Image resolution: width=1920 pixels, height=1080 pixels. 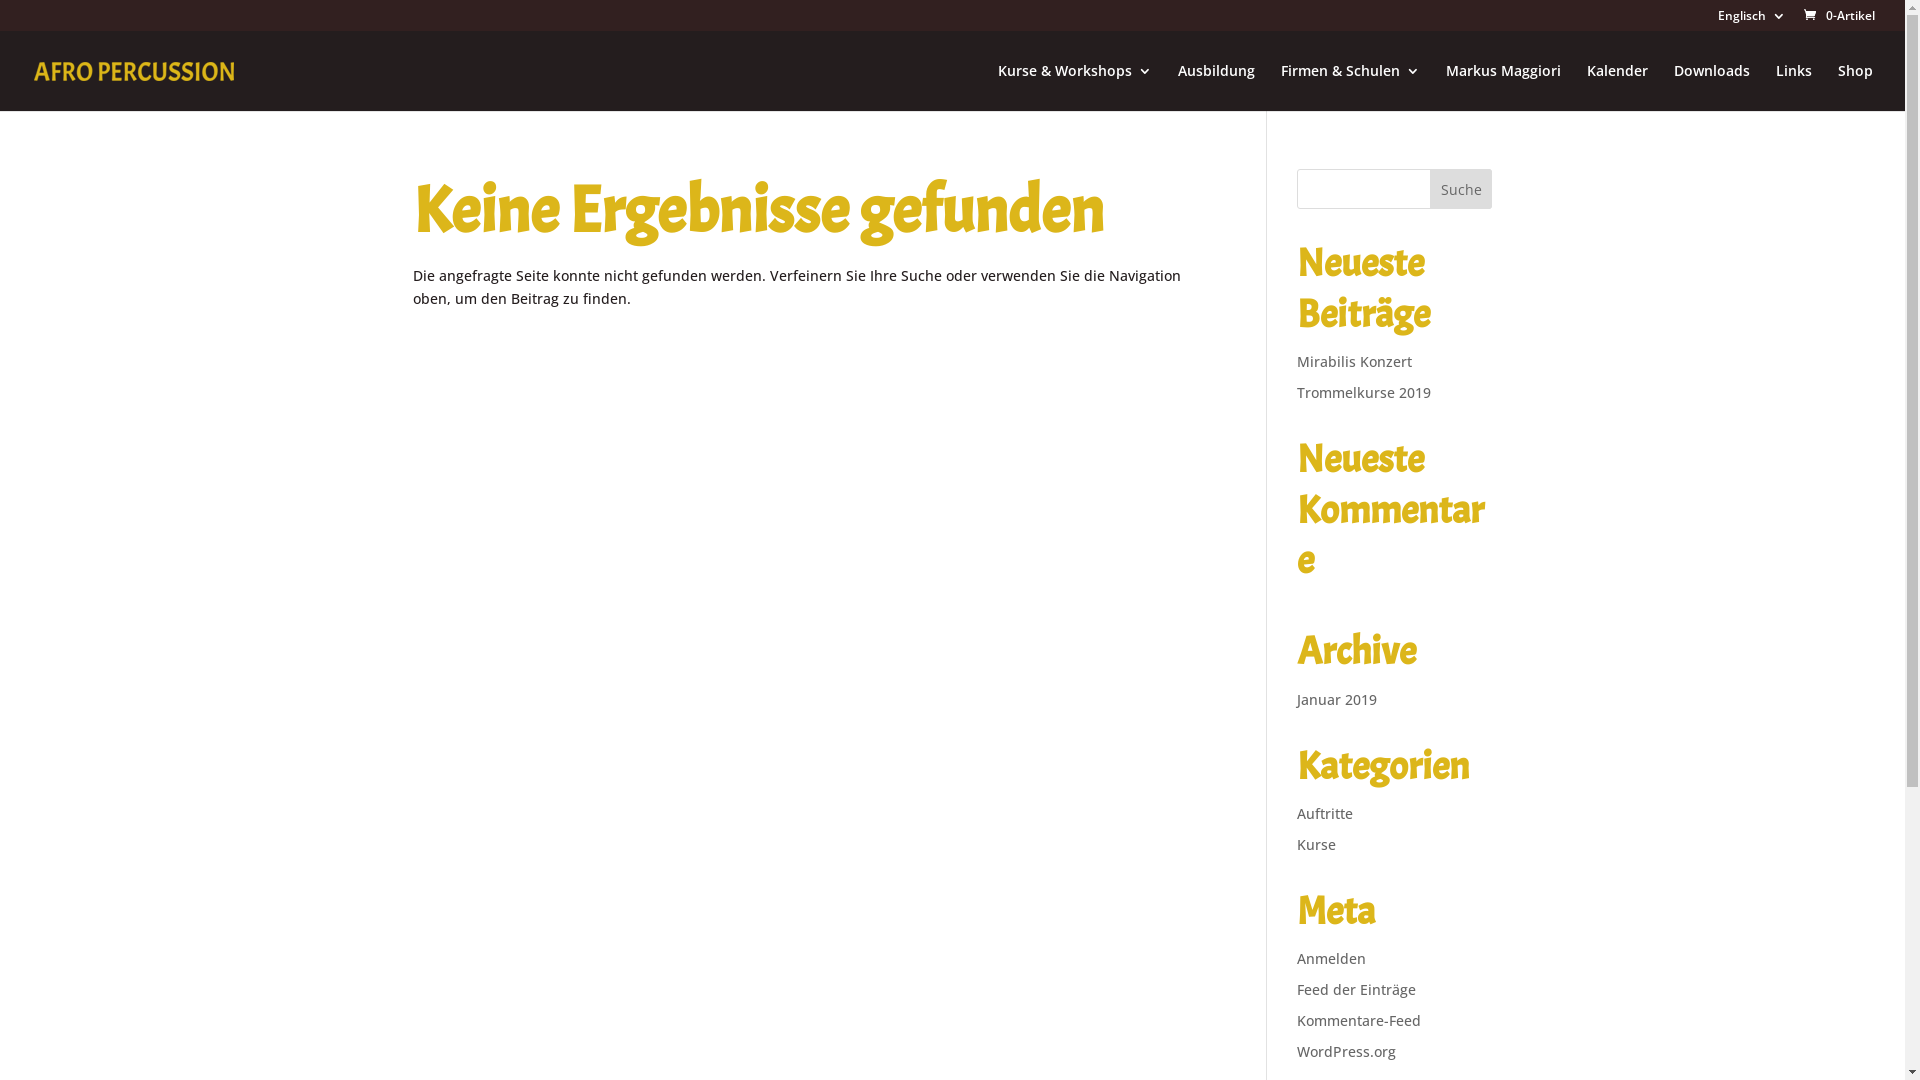 What do you see at coordinates (1752, 20) in the screenshot?
I see `Englisch` at bounding box center [1752, 20].